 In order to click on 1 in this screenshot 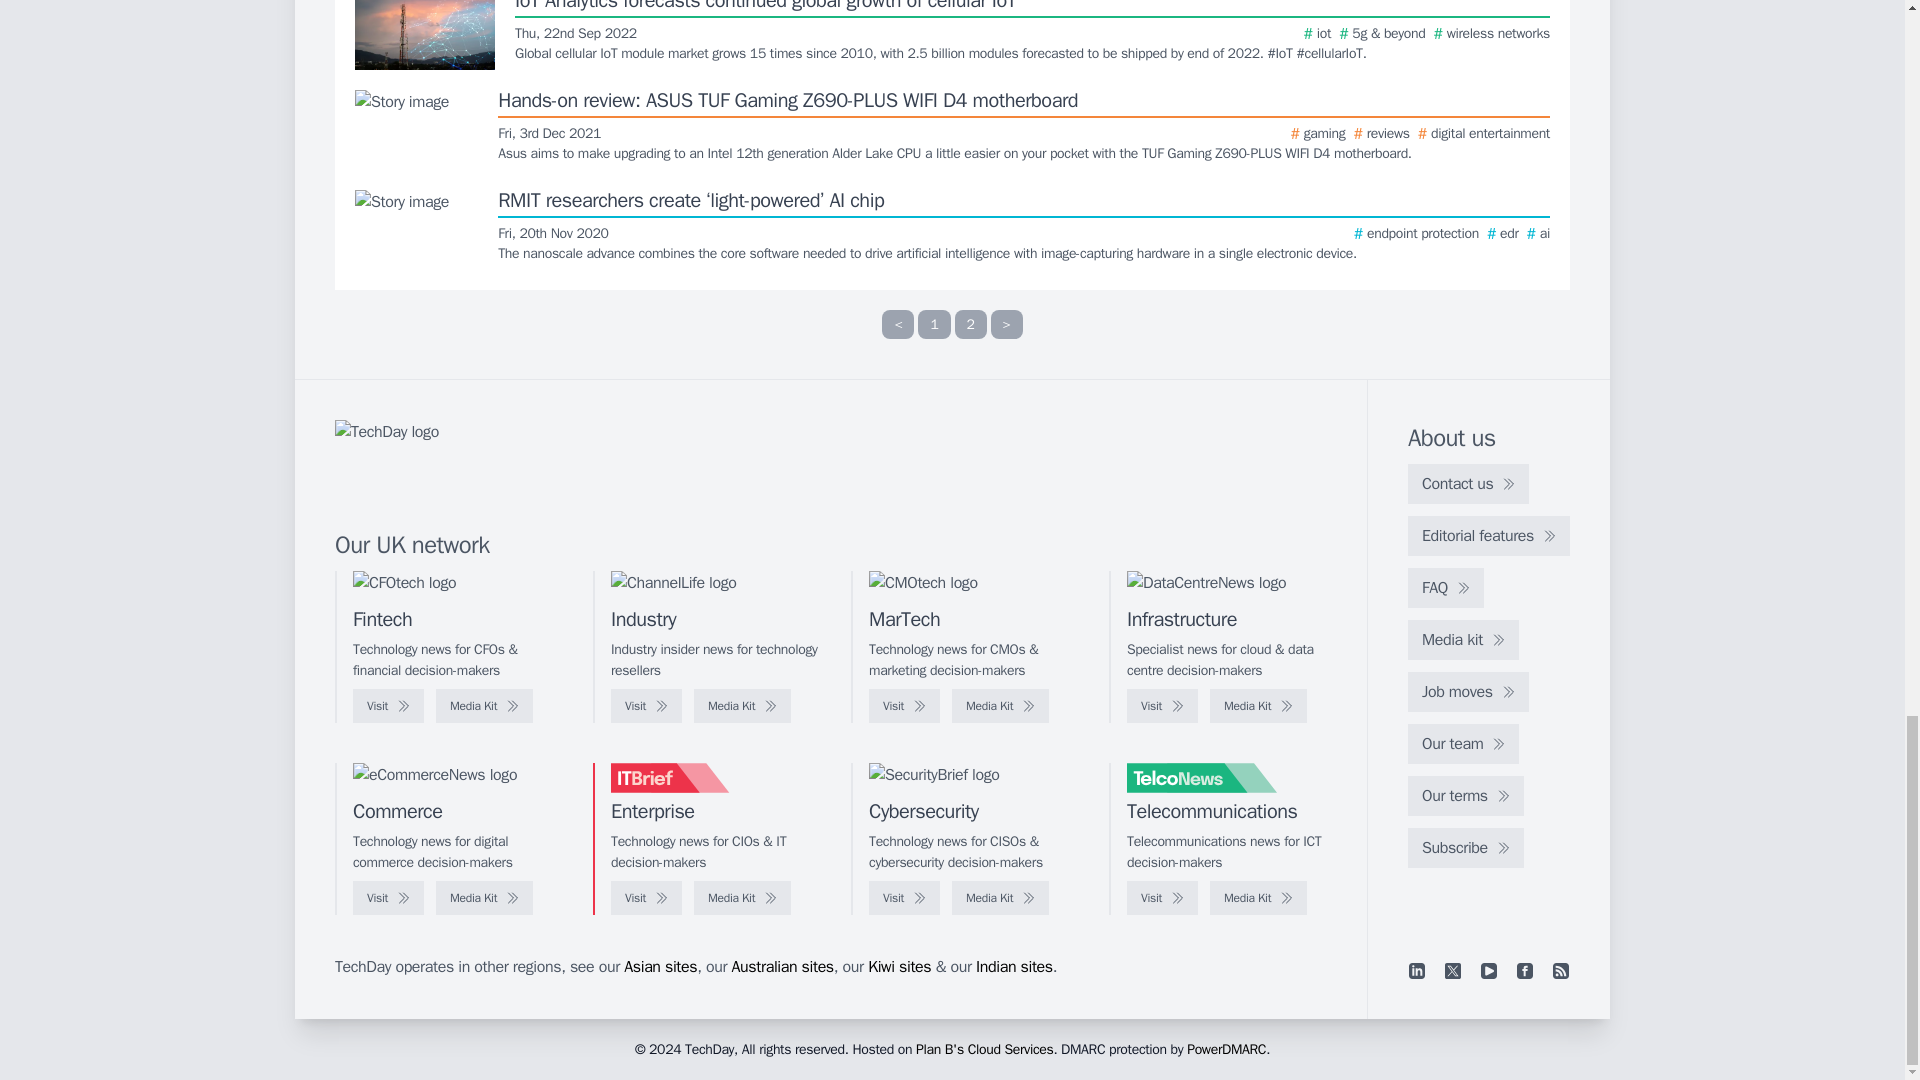, I will do `click(934, 324)`.